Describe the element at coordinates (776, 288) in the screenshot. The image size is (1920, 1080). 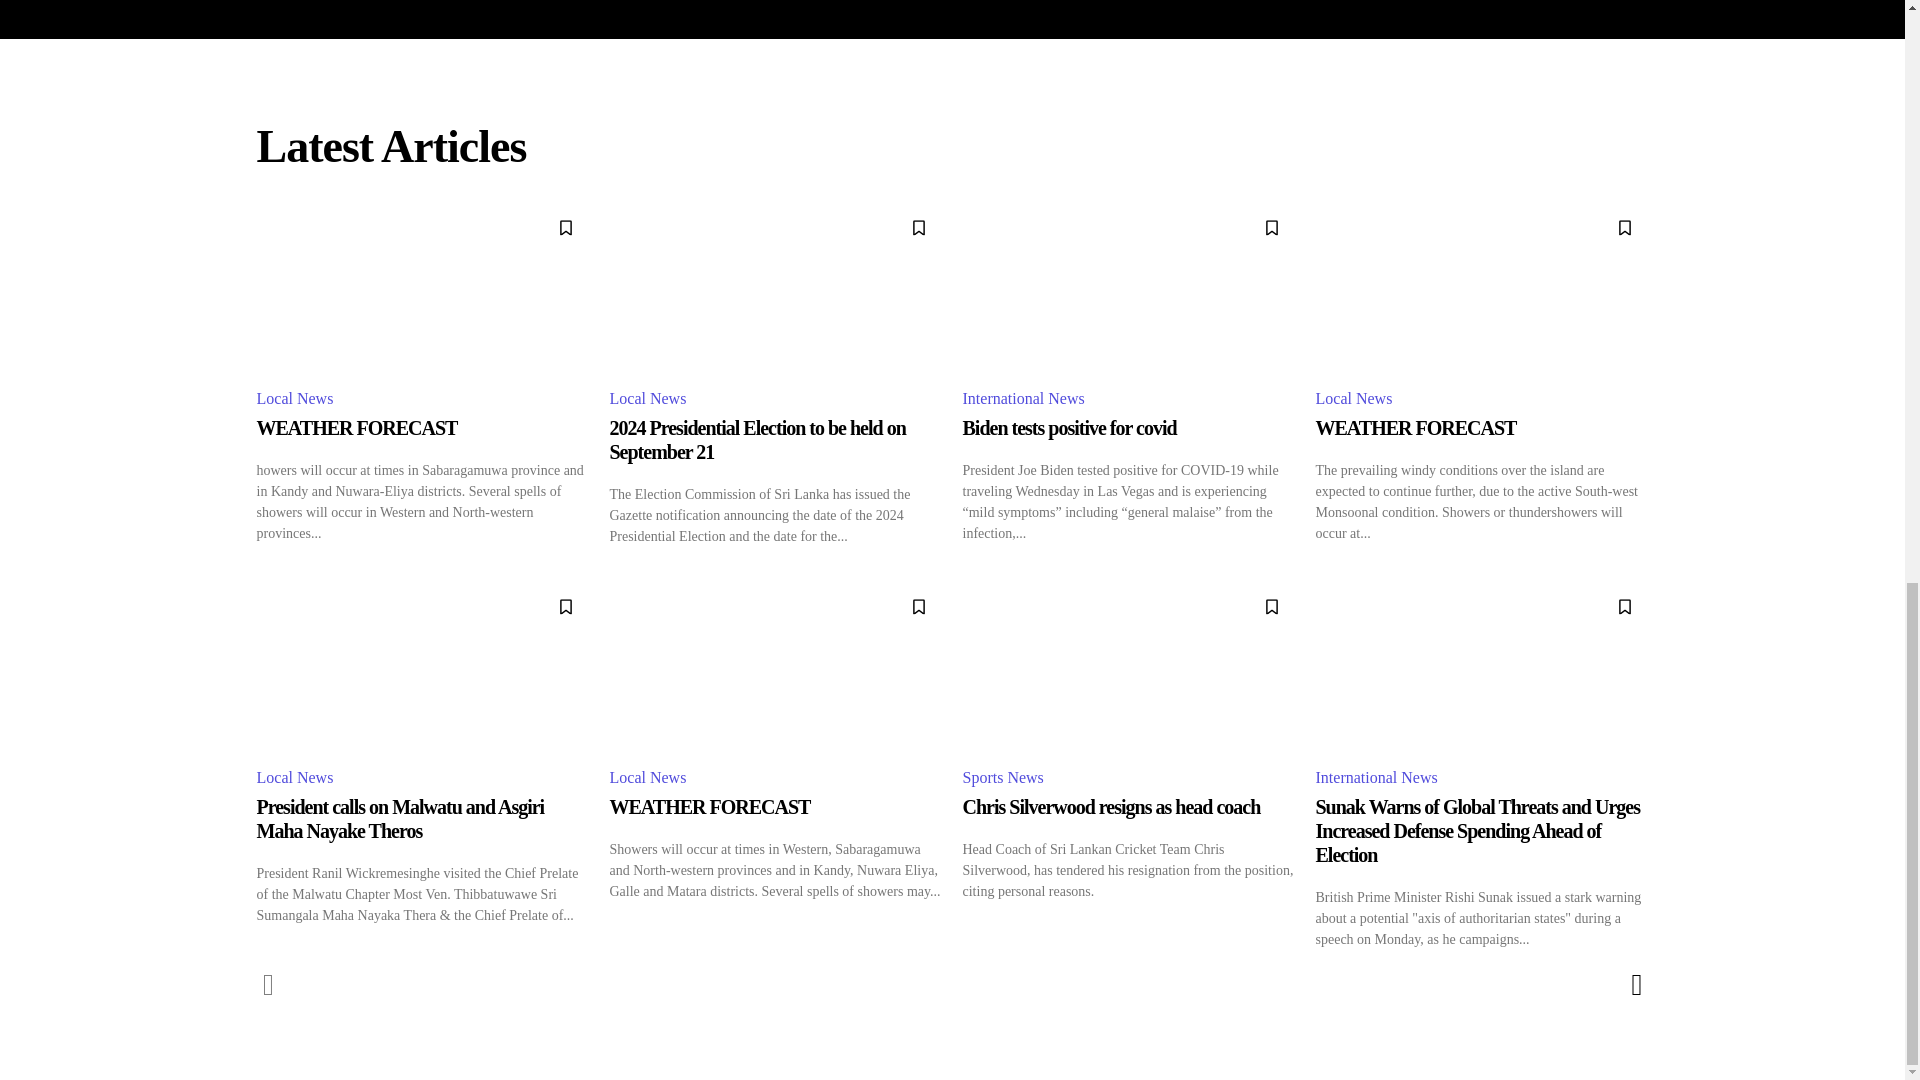
I see `2024 Presidential Election to be held on September 21` at that location.